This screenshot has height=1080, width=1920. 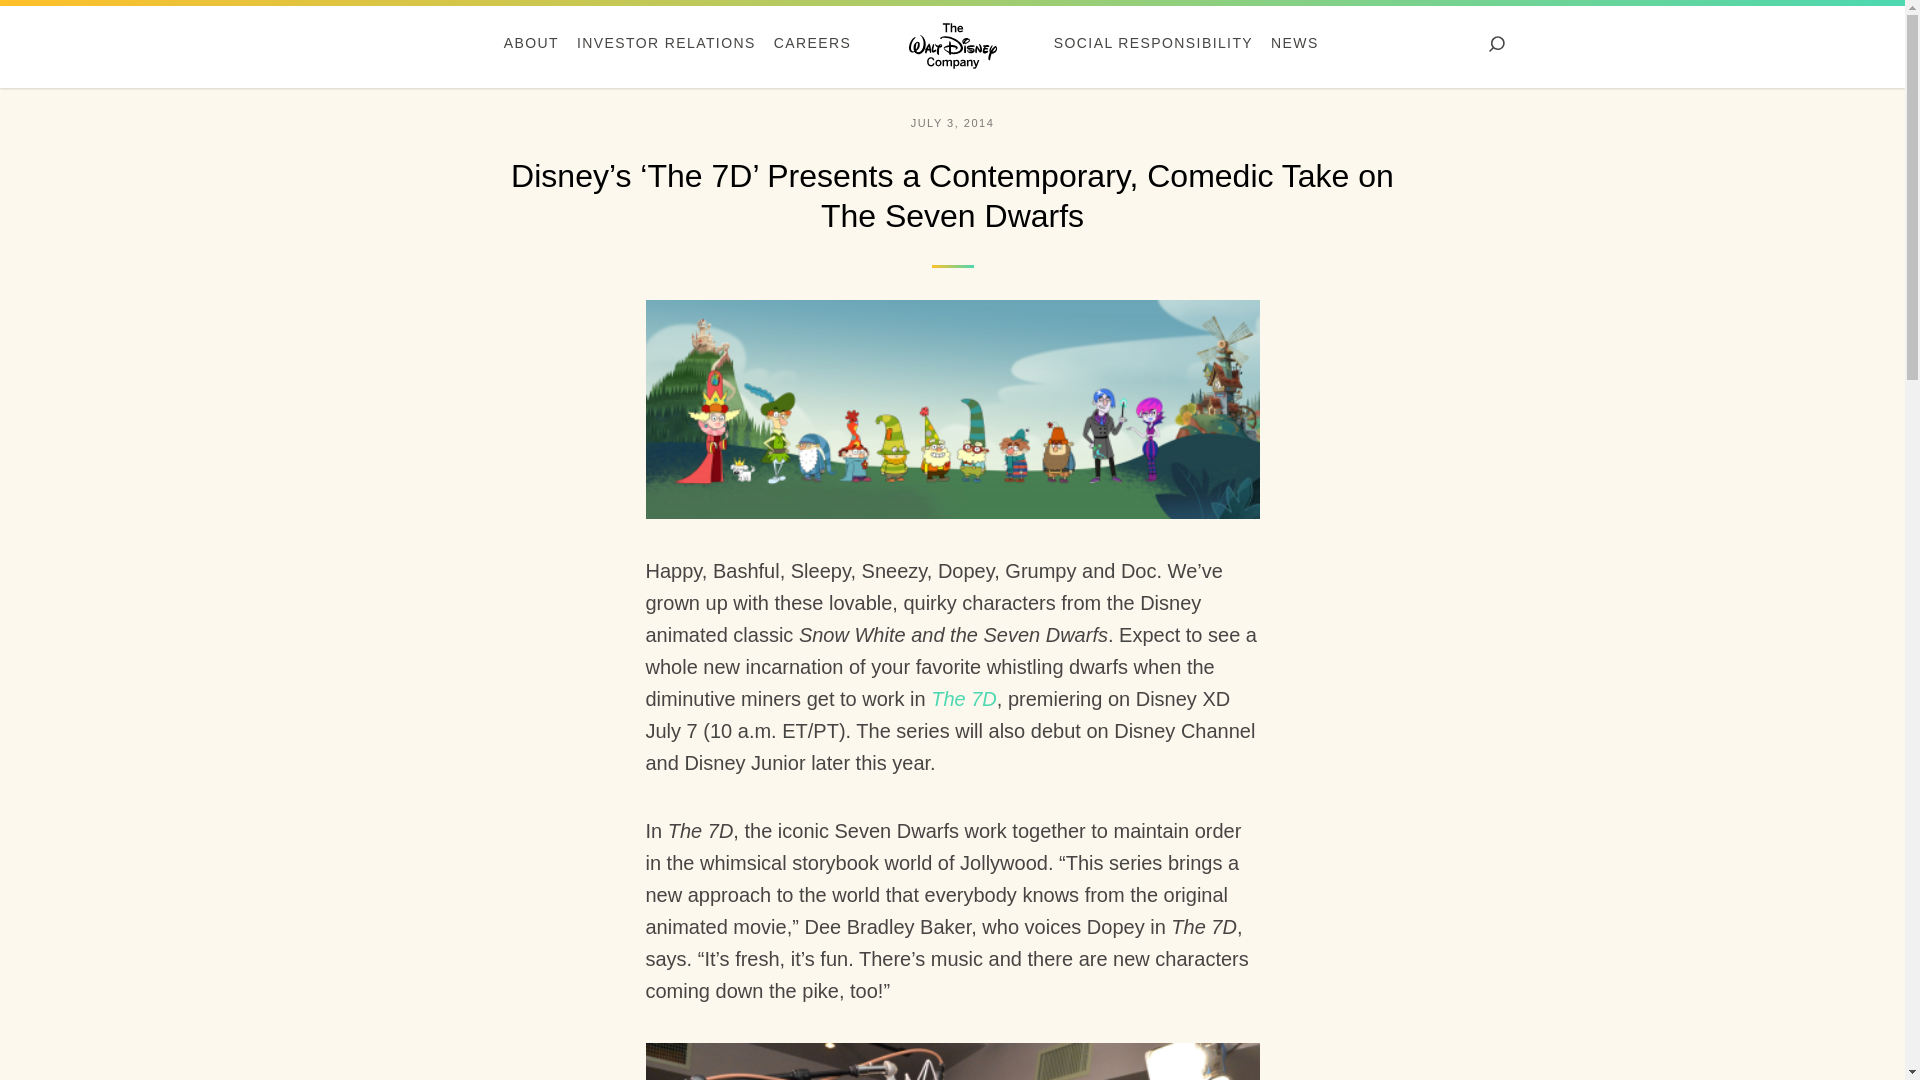 I want to click on INVESTOR RELATIONS, so click(x=666, y=48).